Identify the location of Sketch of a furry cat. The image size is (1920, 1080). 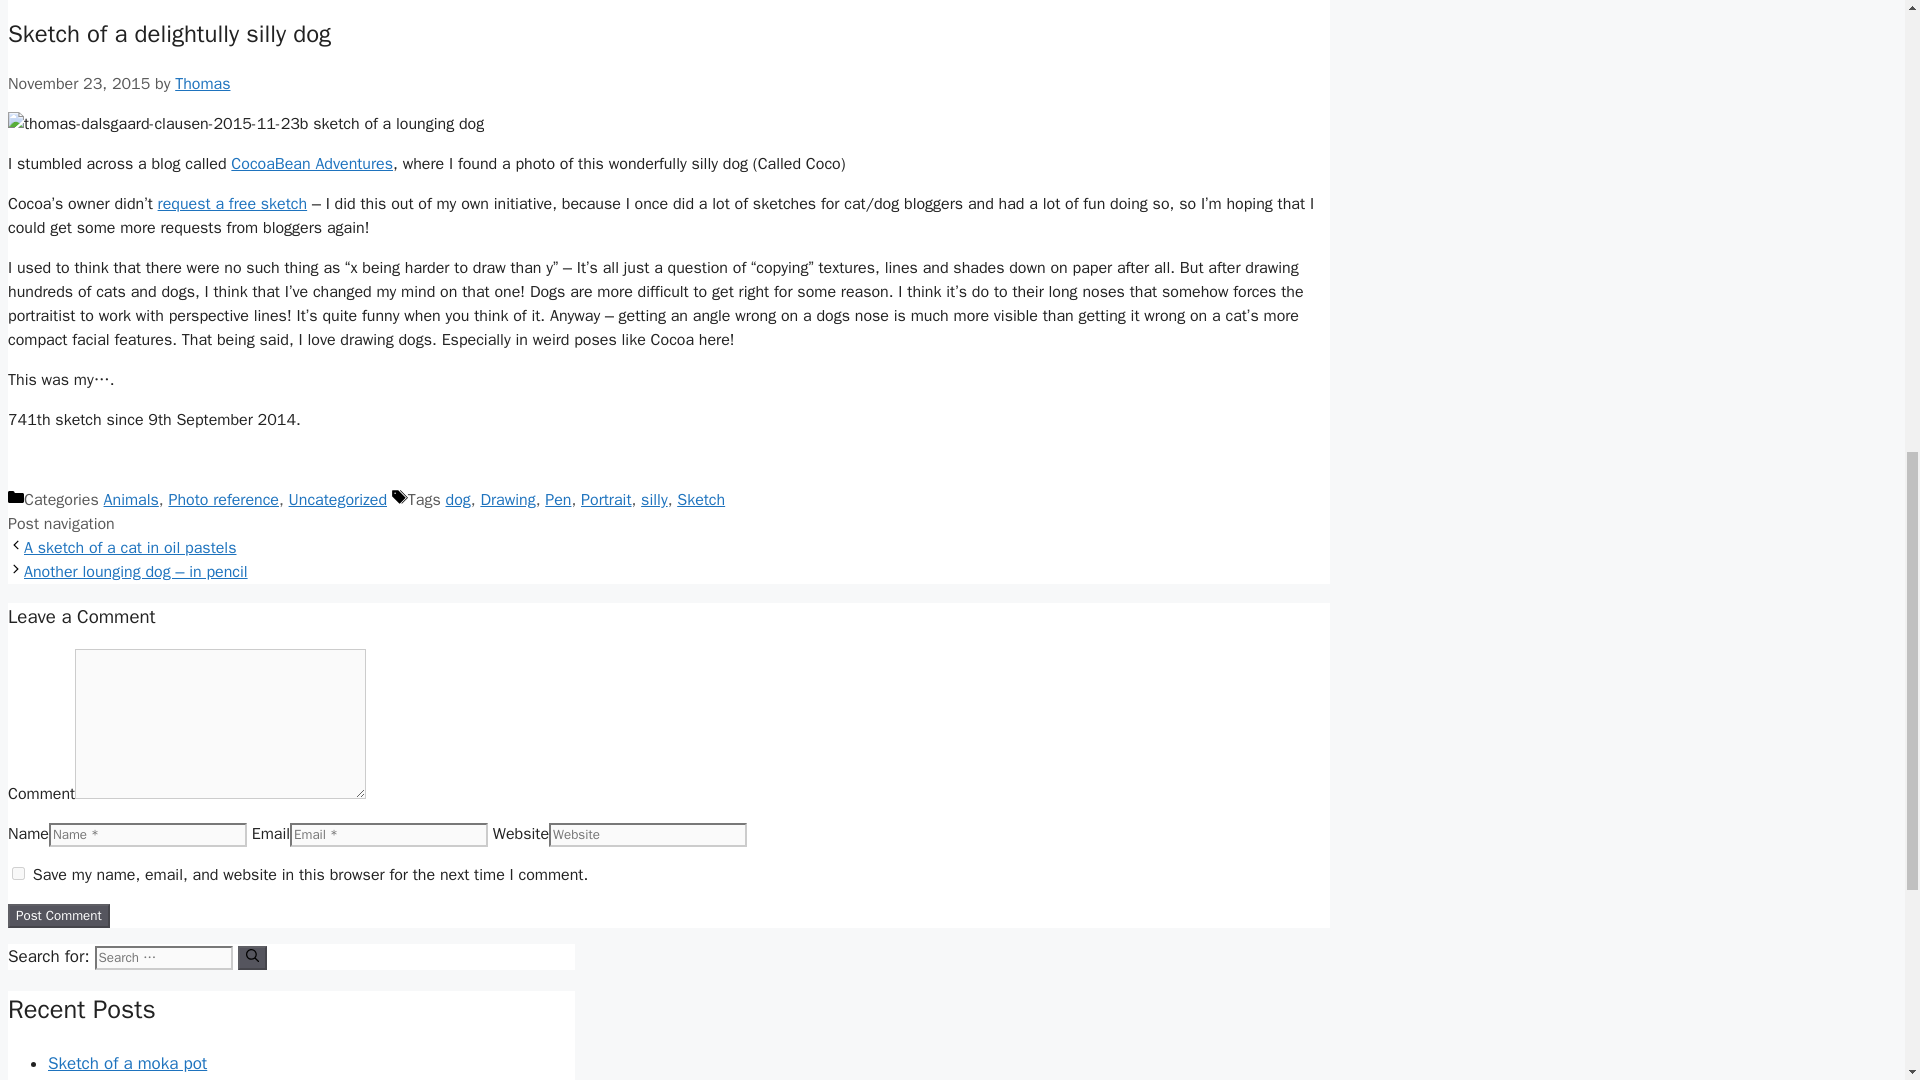
(122, 1078).